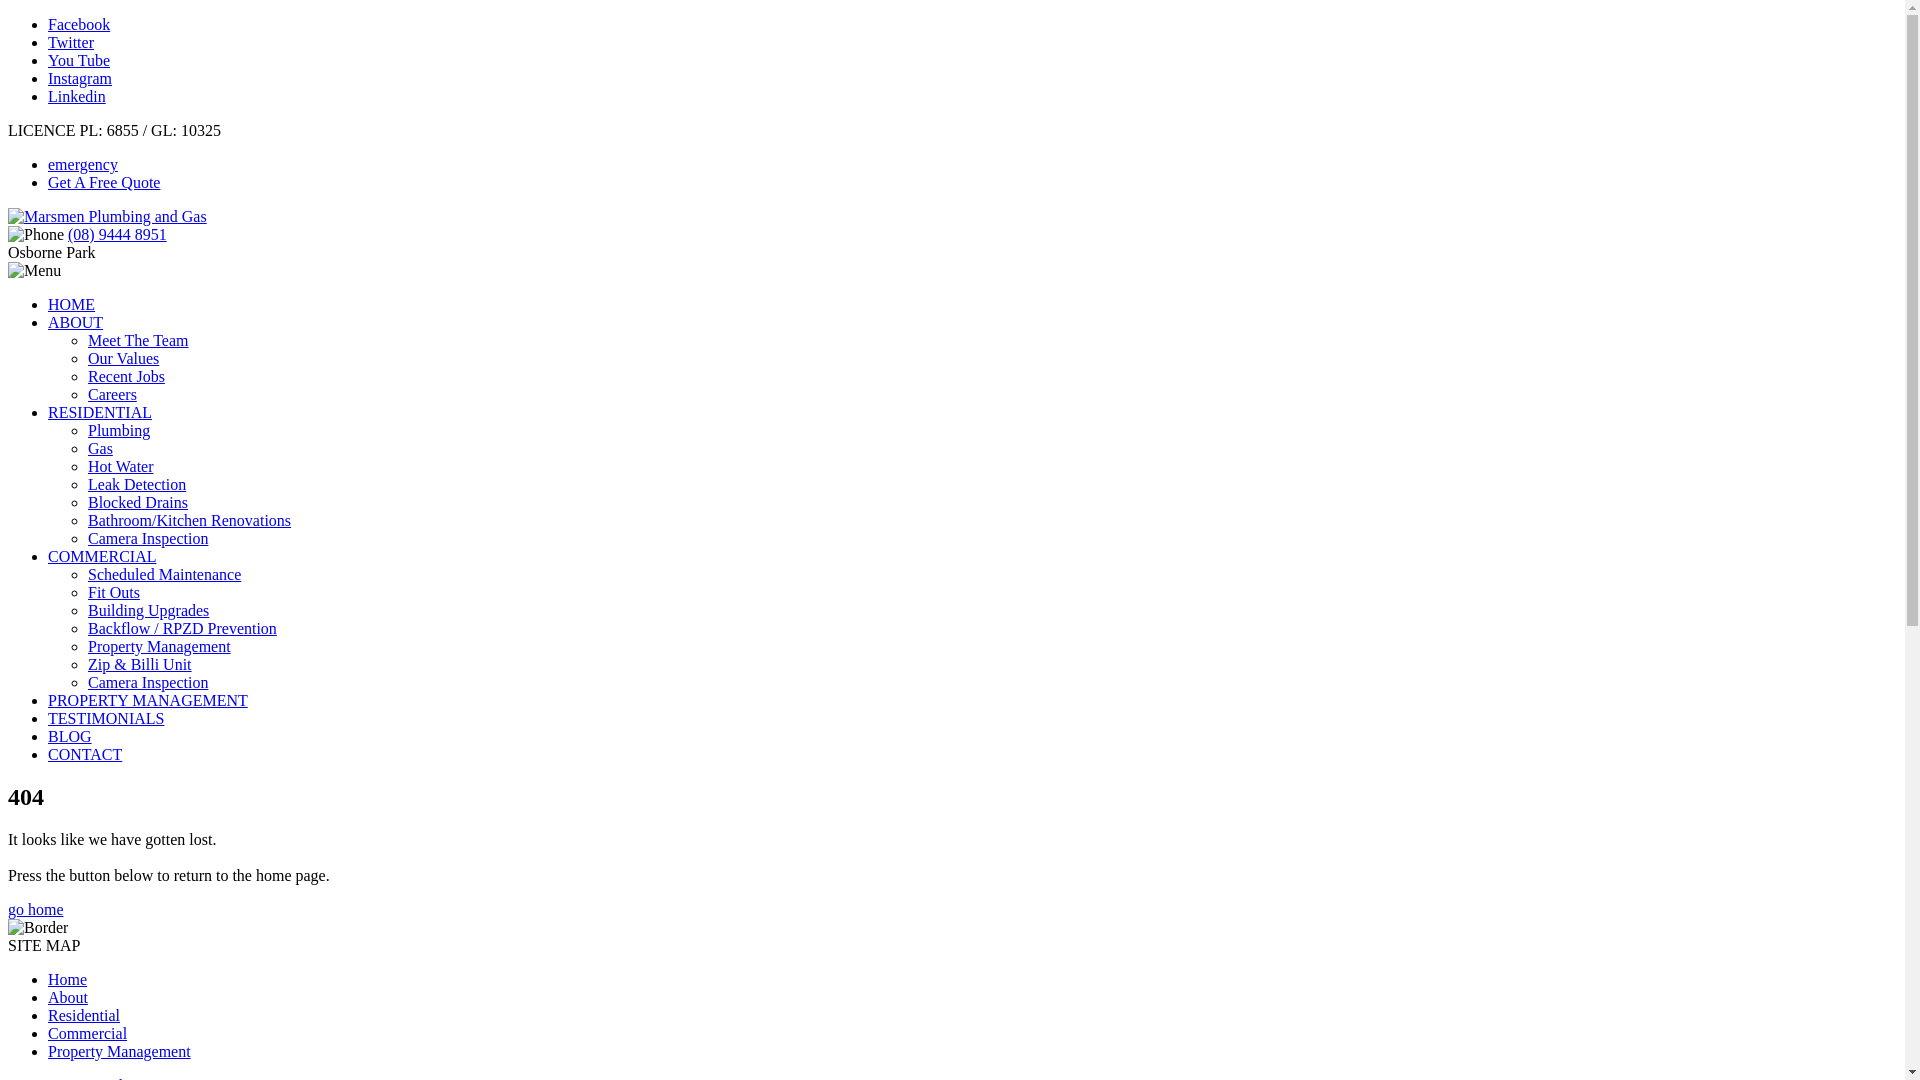 This screenshot has height=1080, width=1920. Describe the element at coordinates (190, 520) in the screenshot. I see `Bathroom/Kitchen Renovations` at that location.